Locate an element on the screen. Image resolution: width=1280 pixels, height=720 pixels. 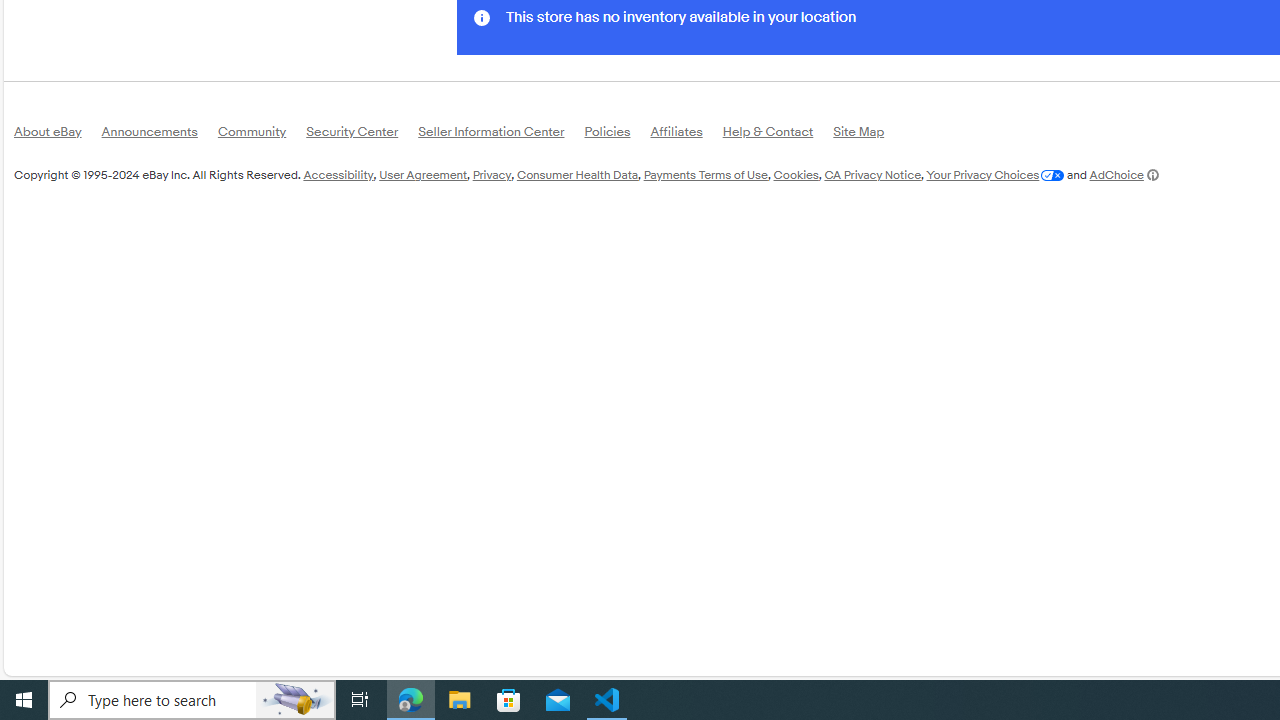
Policies is located at coordinates (617, 136).